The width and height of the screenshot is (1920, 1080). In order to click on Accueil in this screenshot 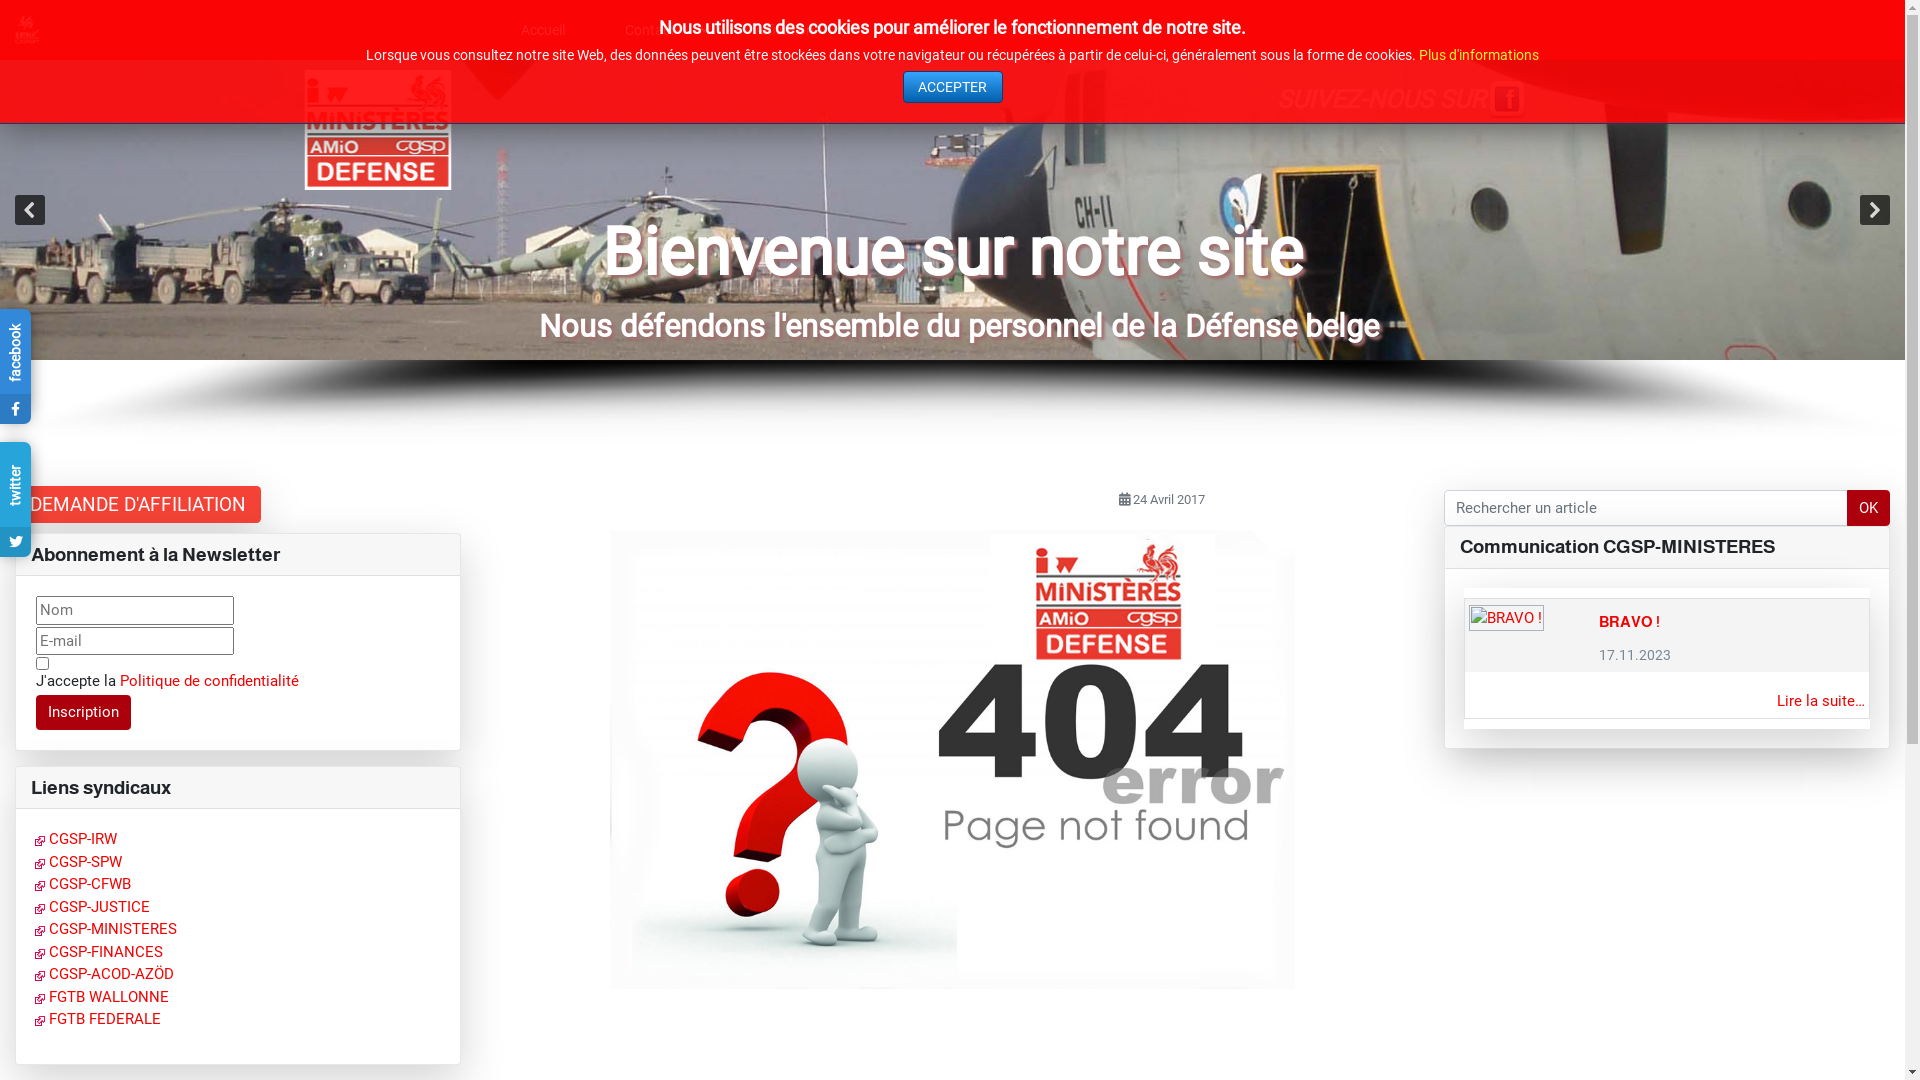, I will do `click(543, 30)`.